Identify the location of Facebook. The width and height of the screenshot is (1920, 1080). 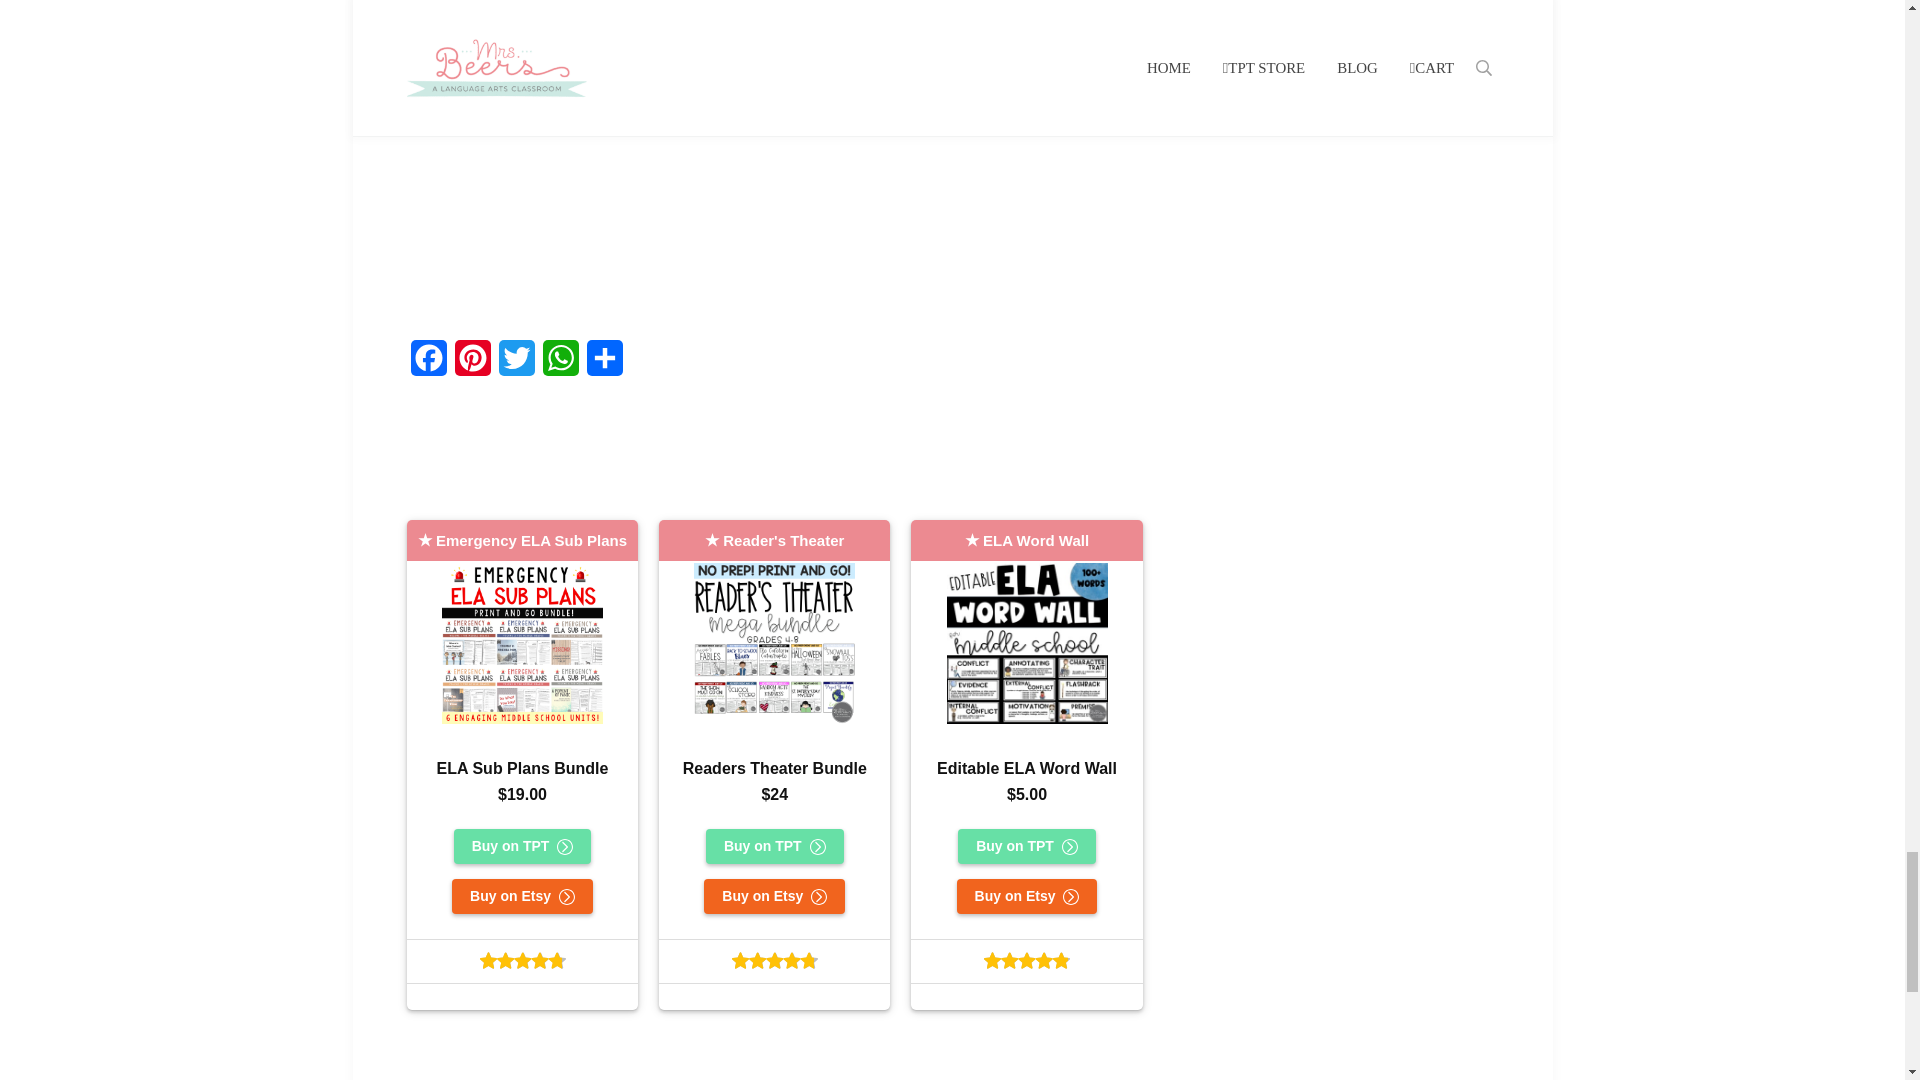
(429, 364).